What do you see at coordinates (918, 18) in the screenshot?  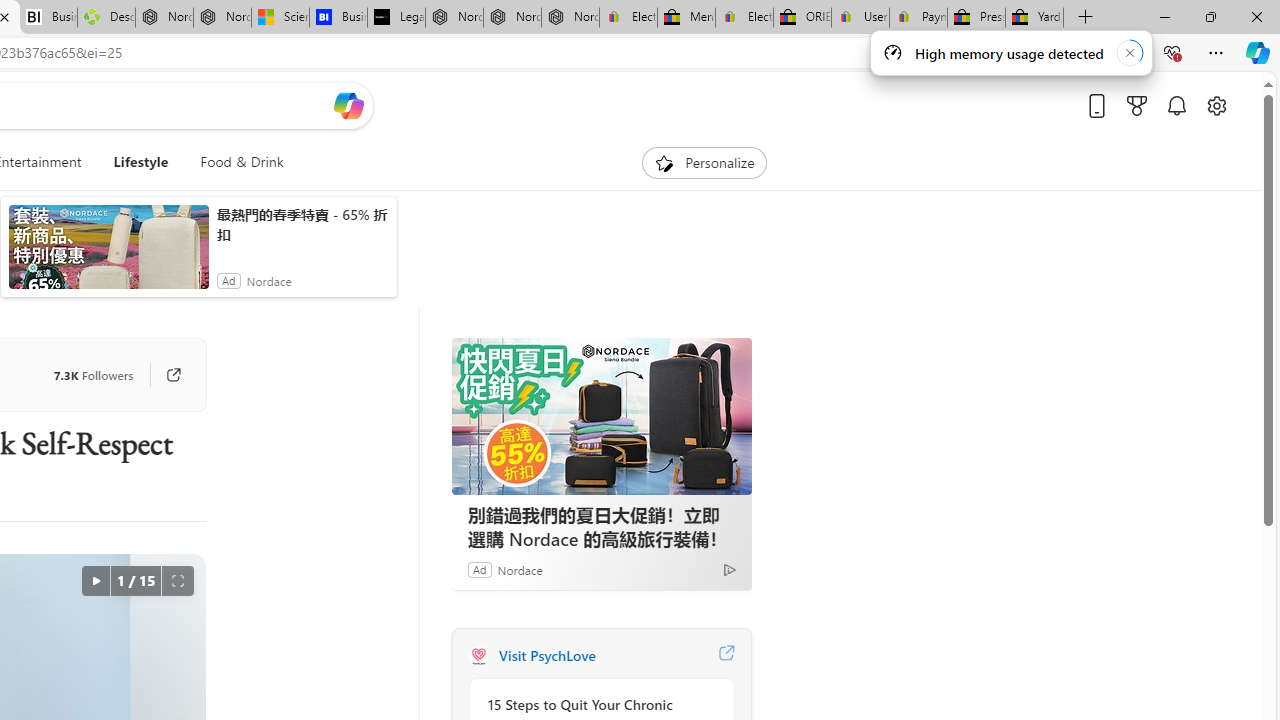 I see `Payments Terms of Use | eBay.com` at bounding box center [918, 18].